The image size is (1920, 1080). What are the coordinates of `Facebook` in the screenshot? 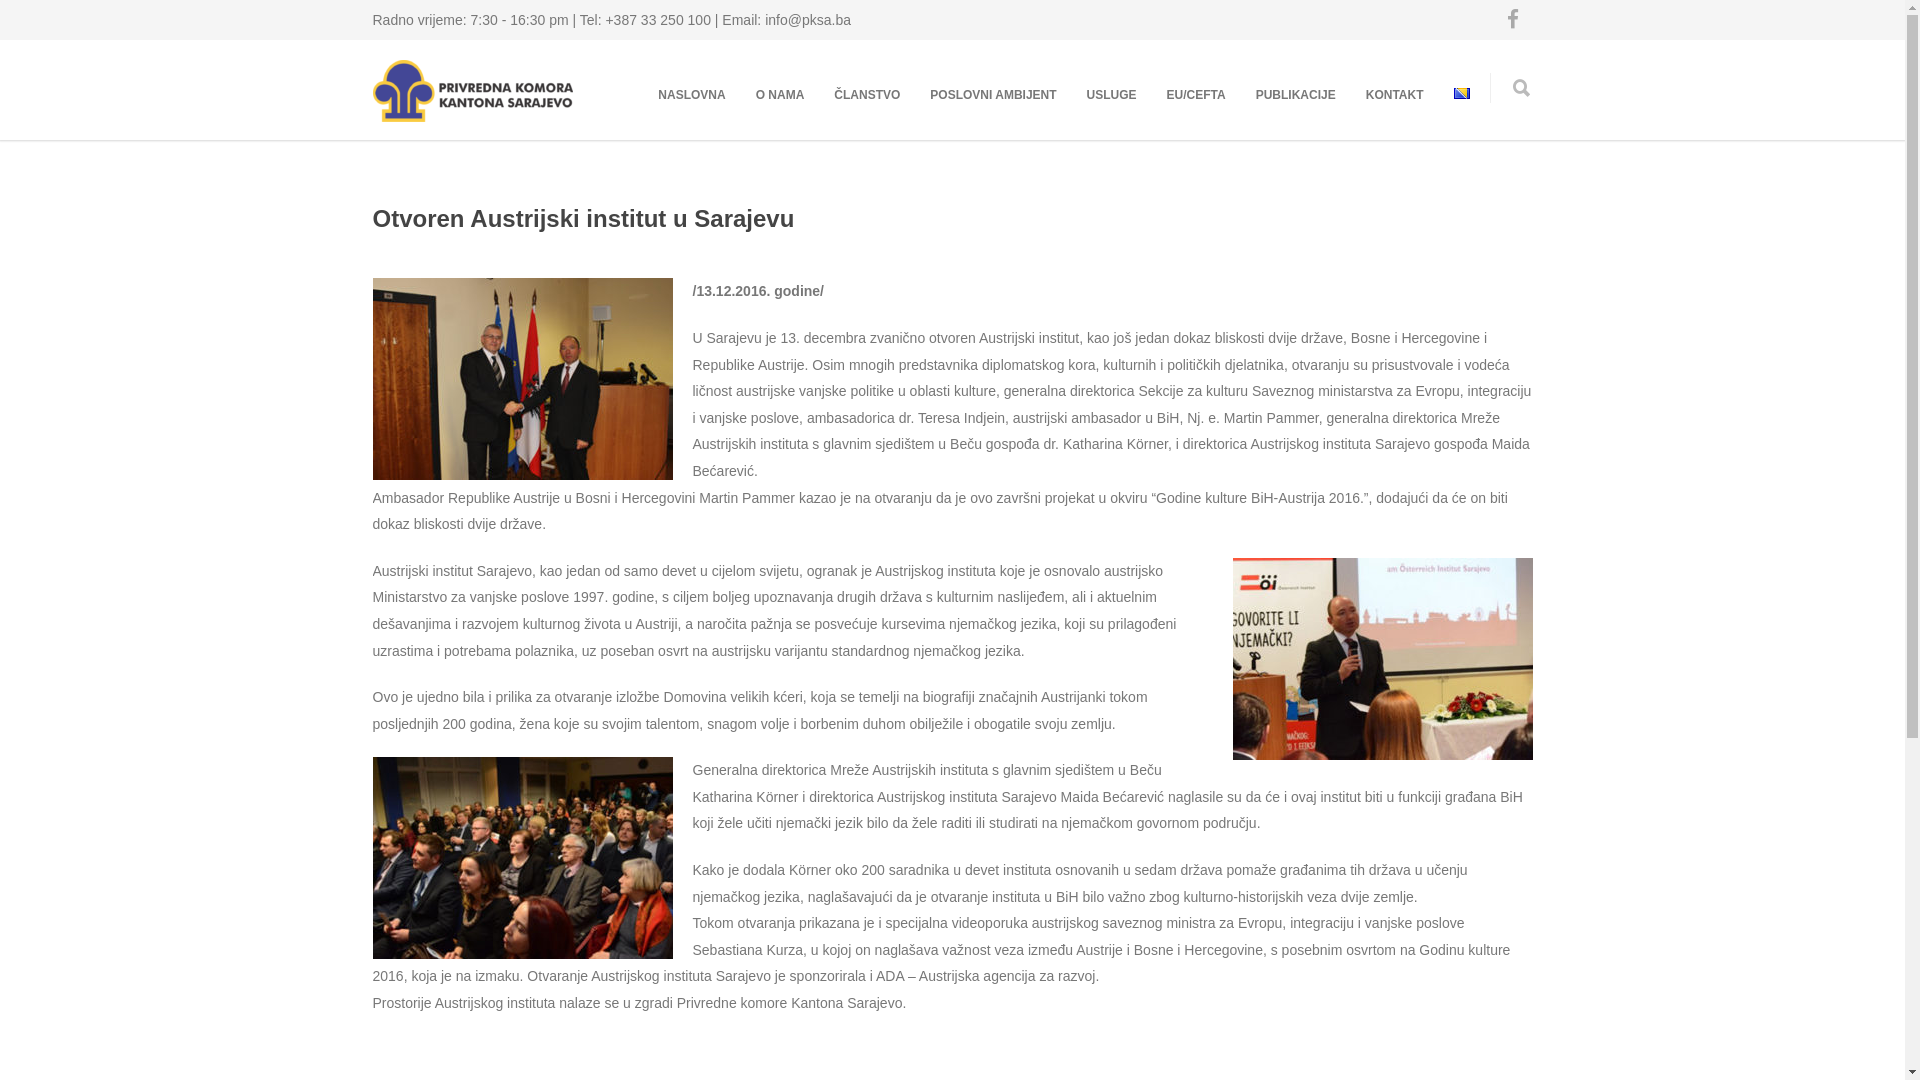 It's located at (1512, 20).